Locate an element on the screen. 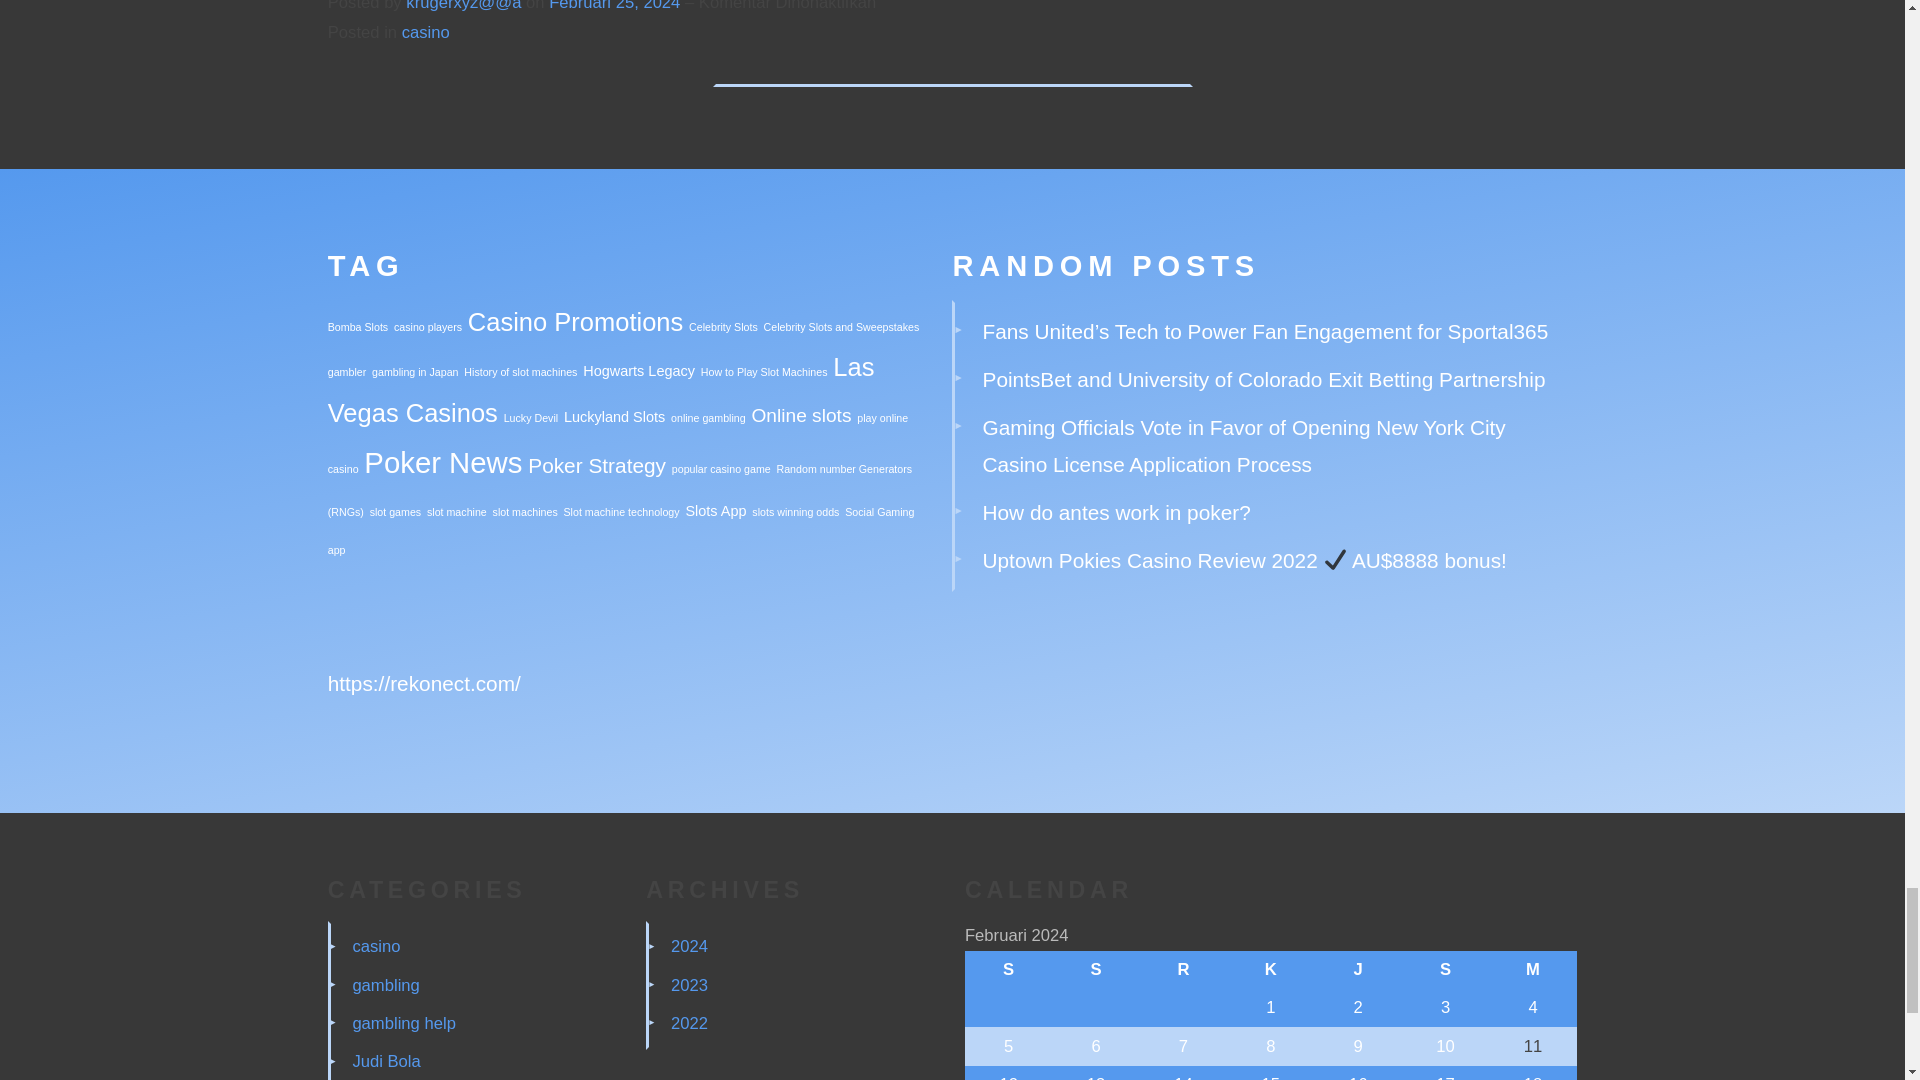 The width and height of the screenshot is (1920, 1080). Celebrity Slots and Sweepstakes is located at coordinates (842, 326).